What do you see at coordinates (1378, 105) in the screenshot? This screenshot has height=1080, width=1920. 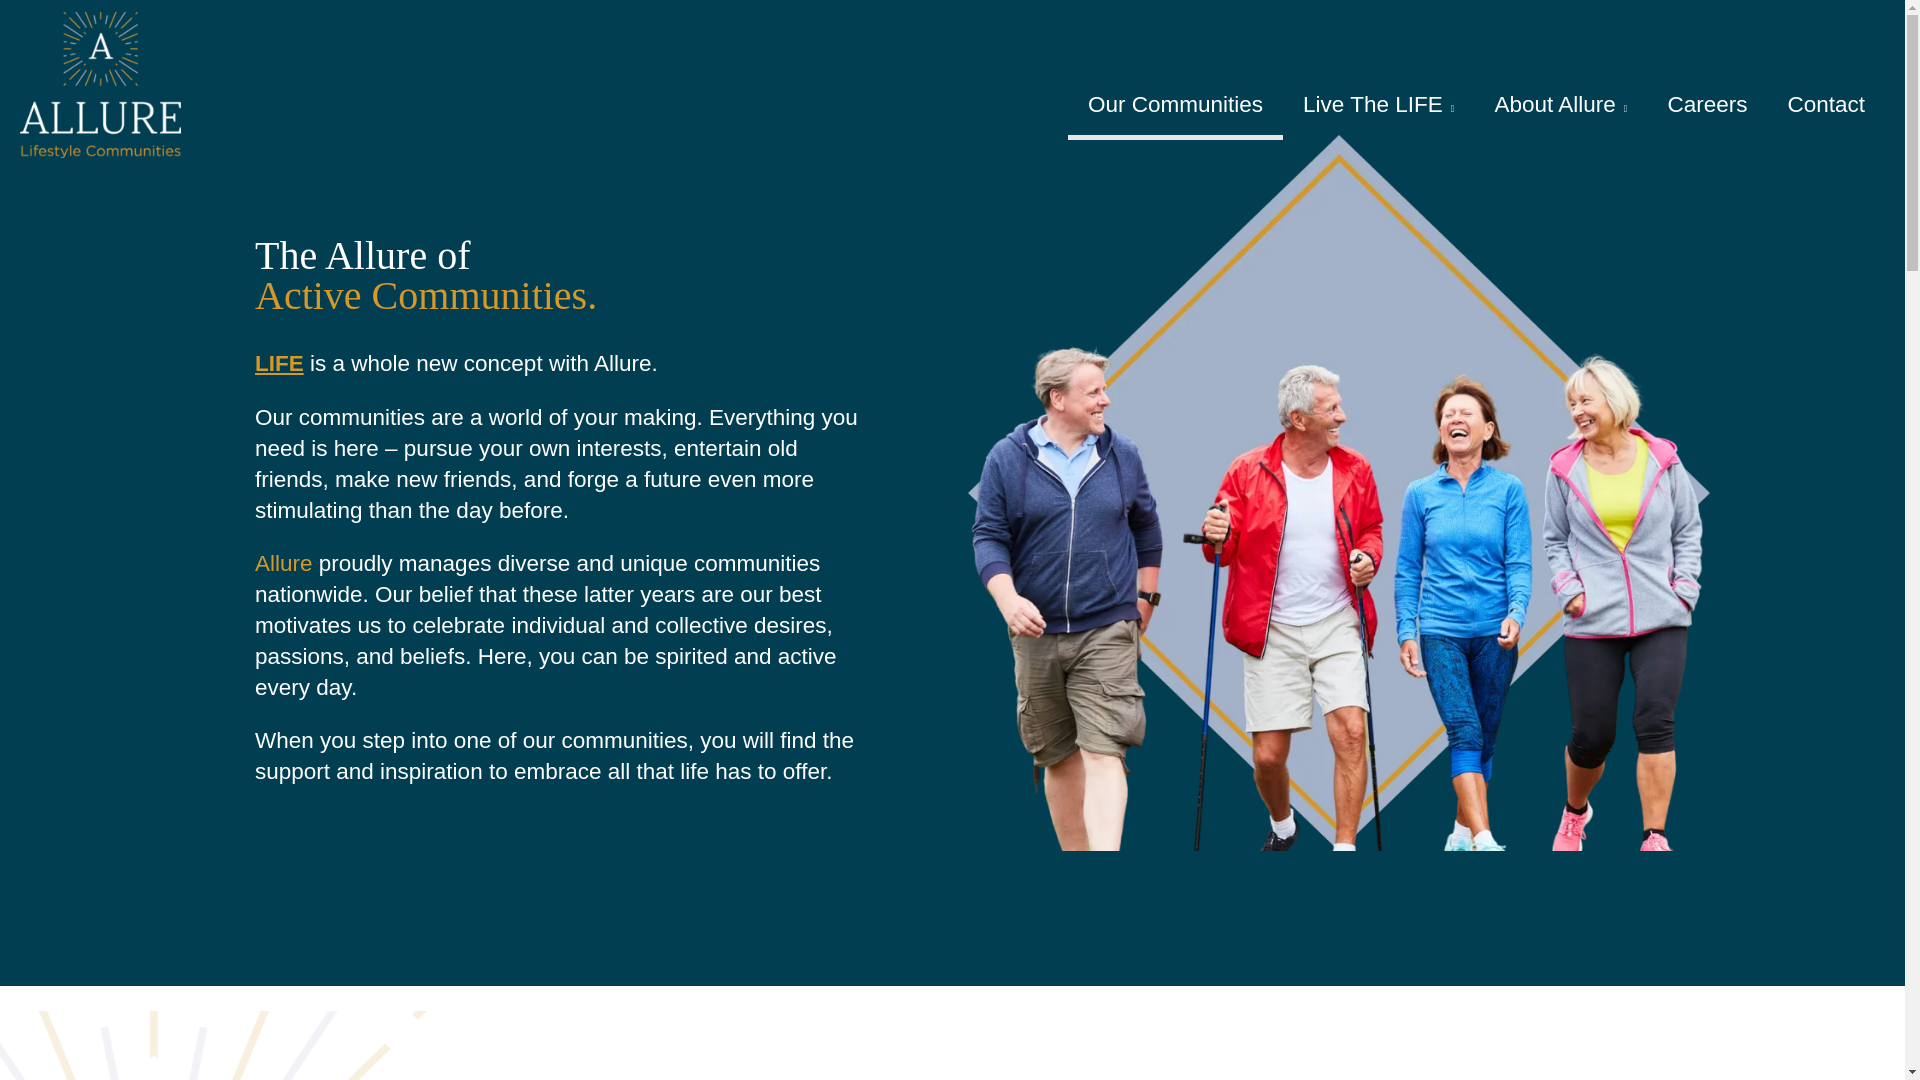 I see `Live The LIFE` at bounding box center [1378, 105].